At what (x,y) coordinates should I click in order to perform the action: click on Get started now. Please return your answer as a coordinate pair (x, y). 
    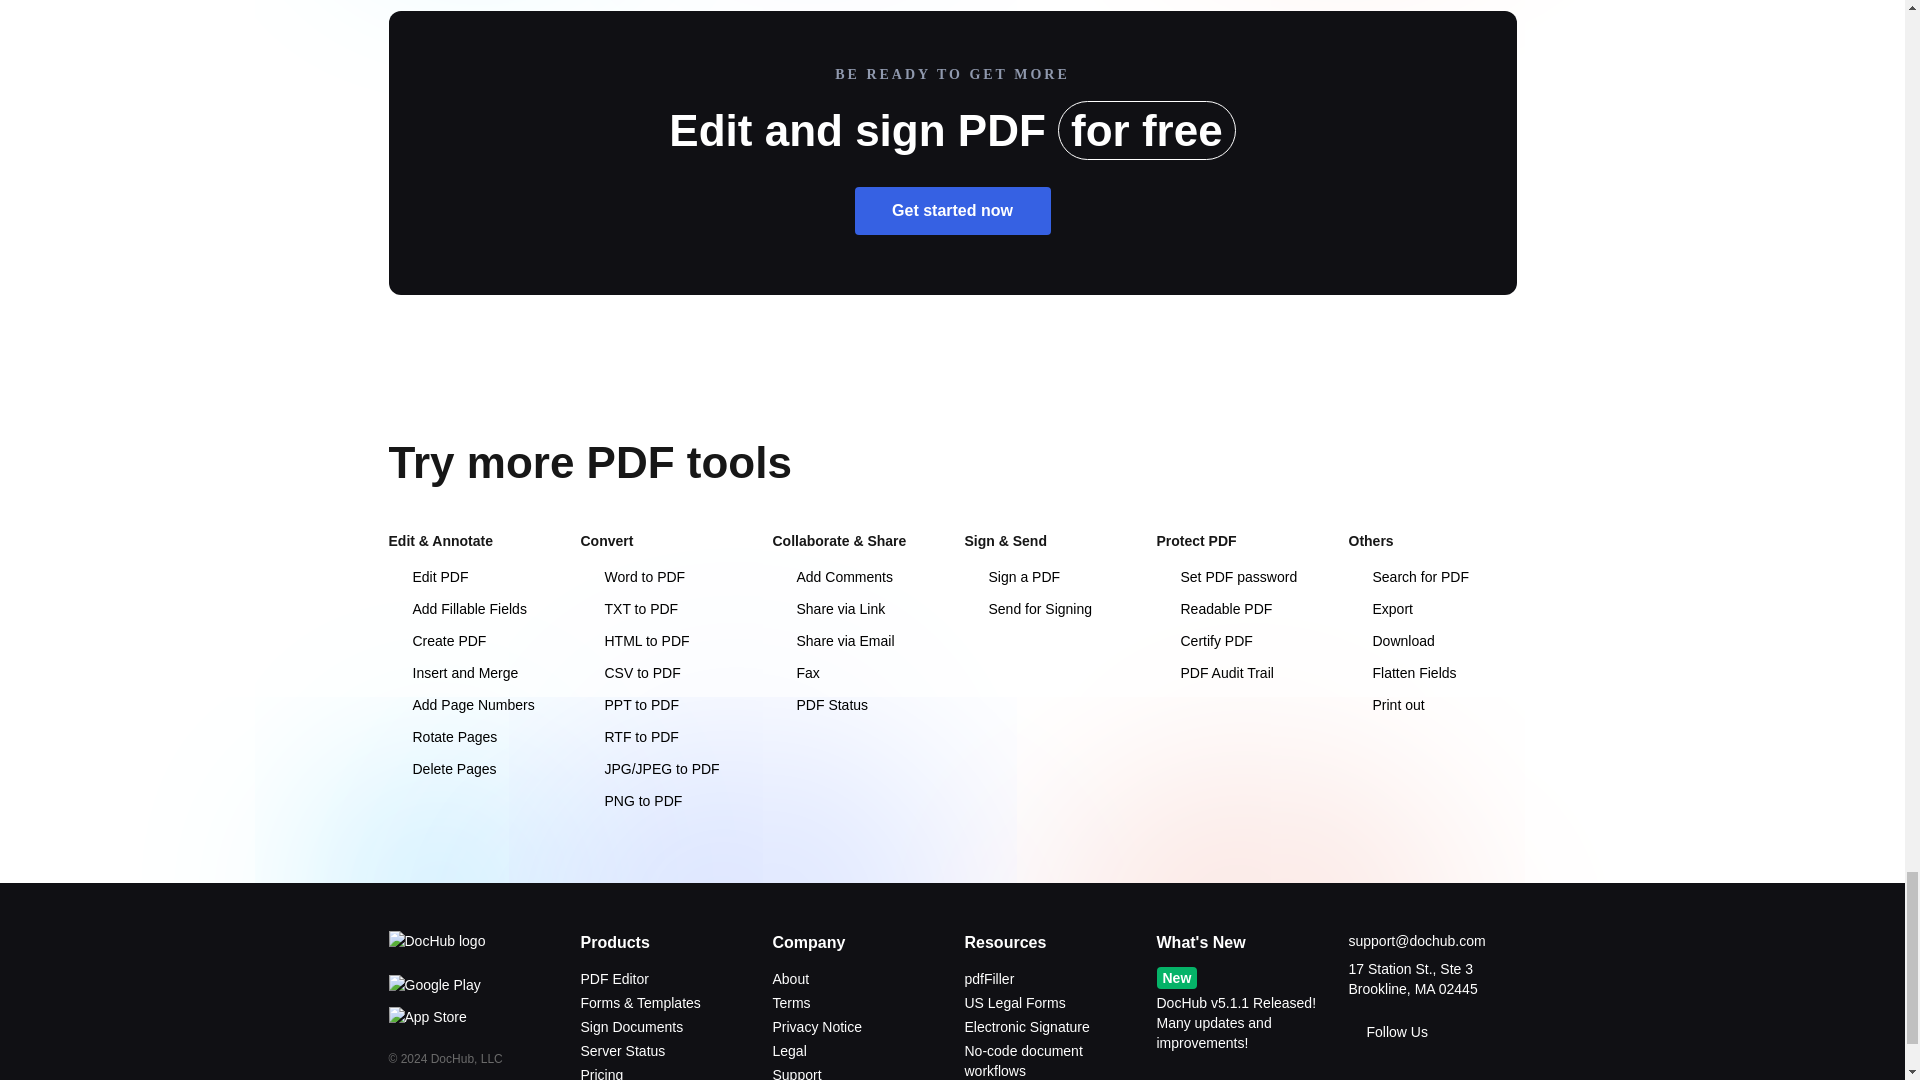
    Looking at the image, I should click on (952, 210).